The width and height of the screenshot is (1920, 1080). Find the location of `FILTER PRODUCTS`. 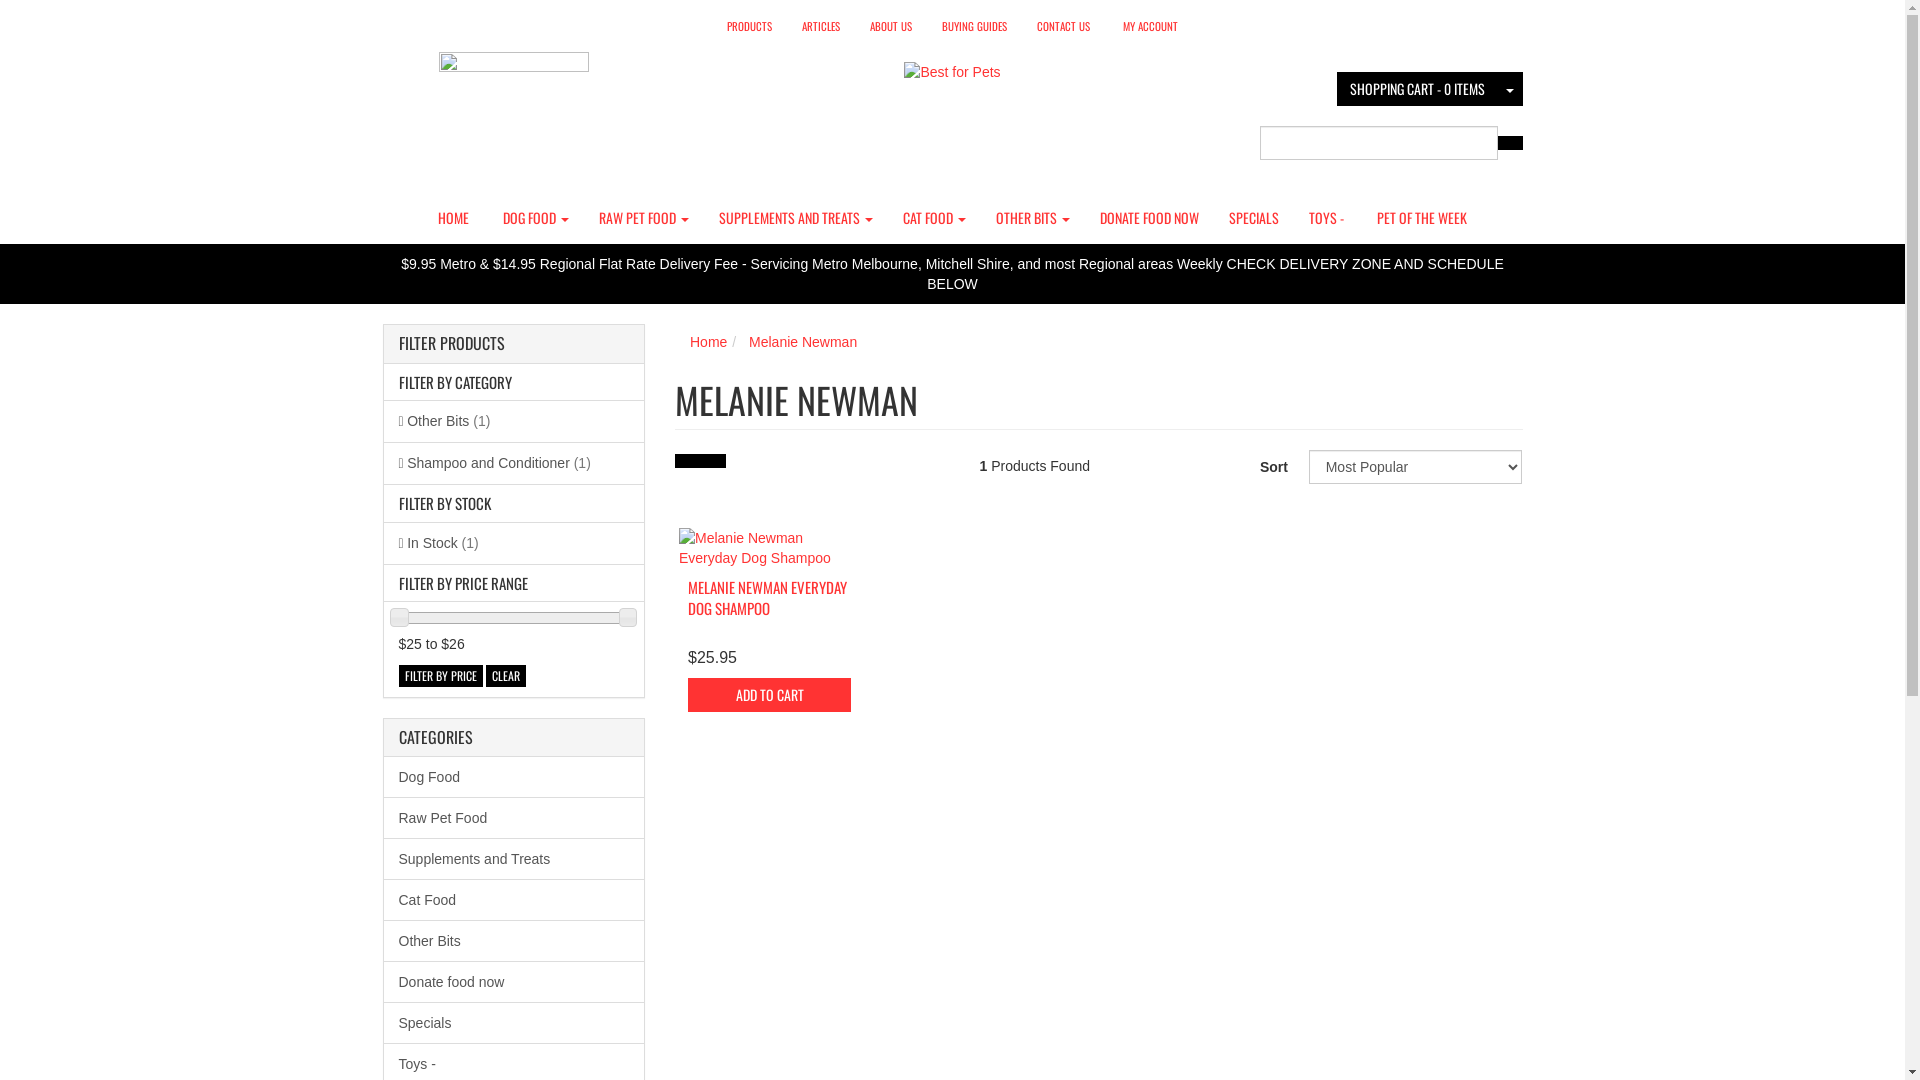

FILTER PRODUCTS is located at coordinates (514, 344).